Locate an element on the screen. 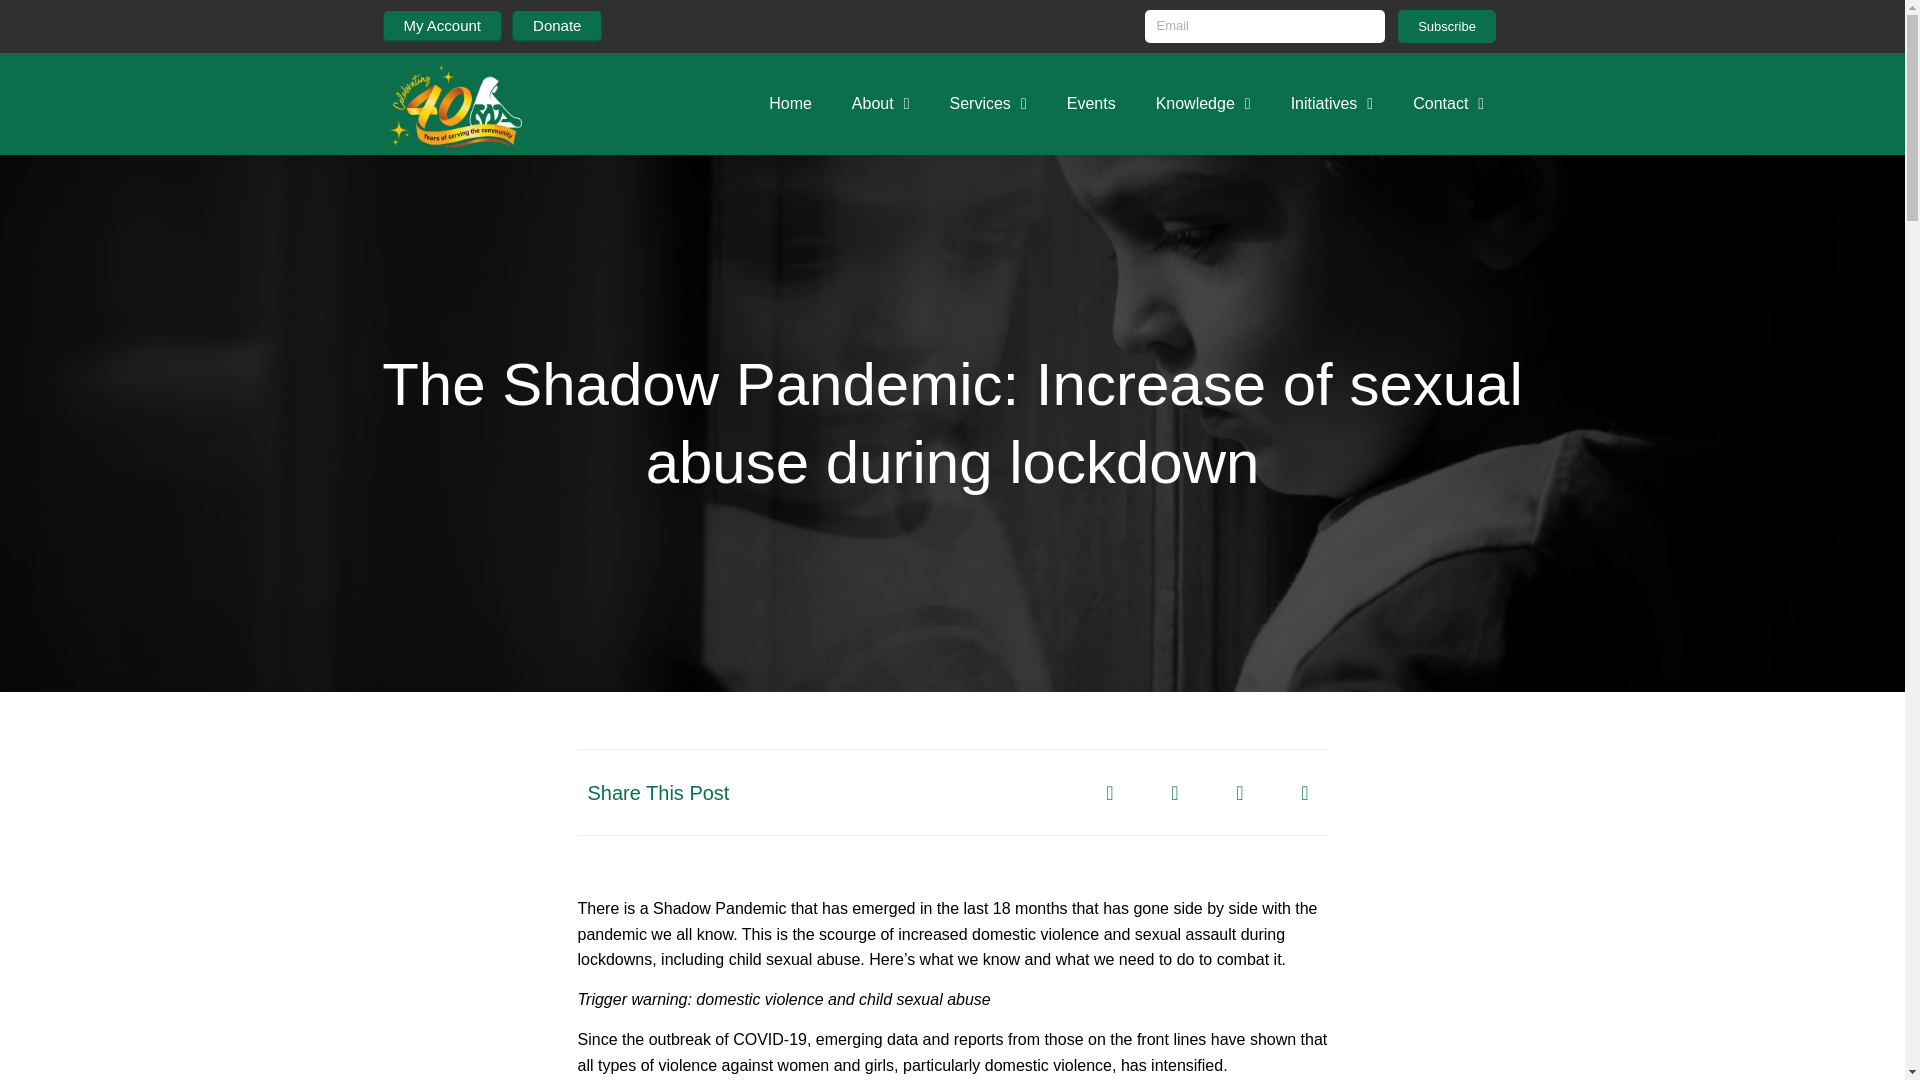  About is located at coordinates (880, 104).